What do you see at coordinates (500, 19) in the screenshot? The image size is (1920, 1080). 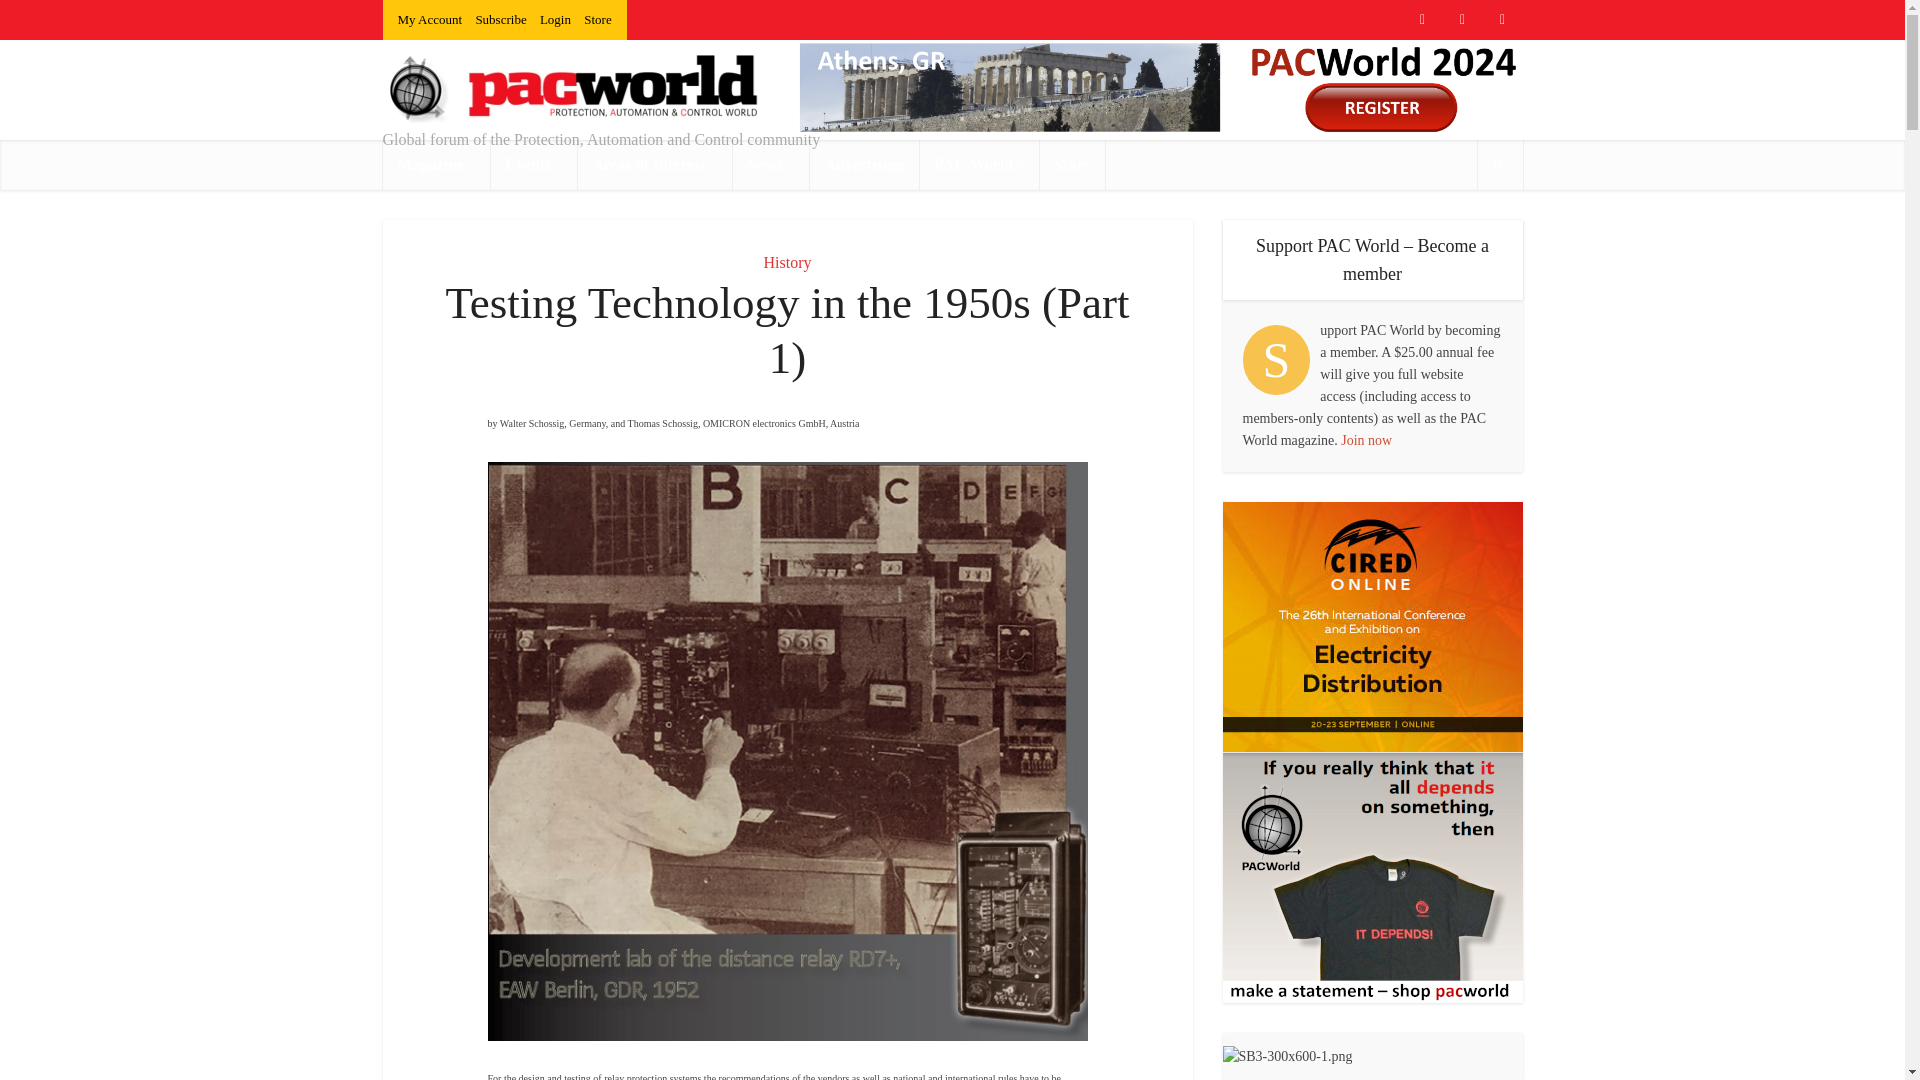 I see `Subscribe` at bounding box center [500, 19].